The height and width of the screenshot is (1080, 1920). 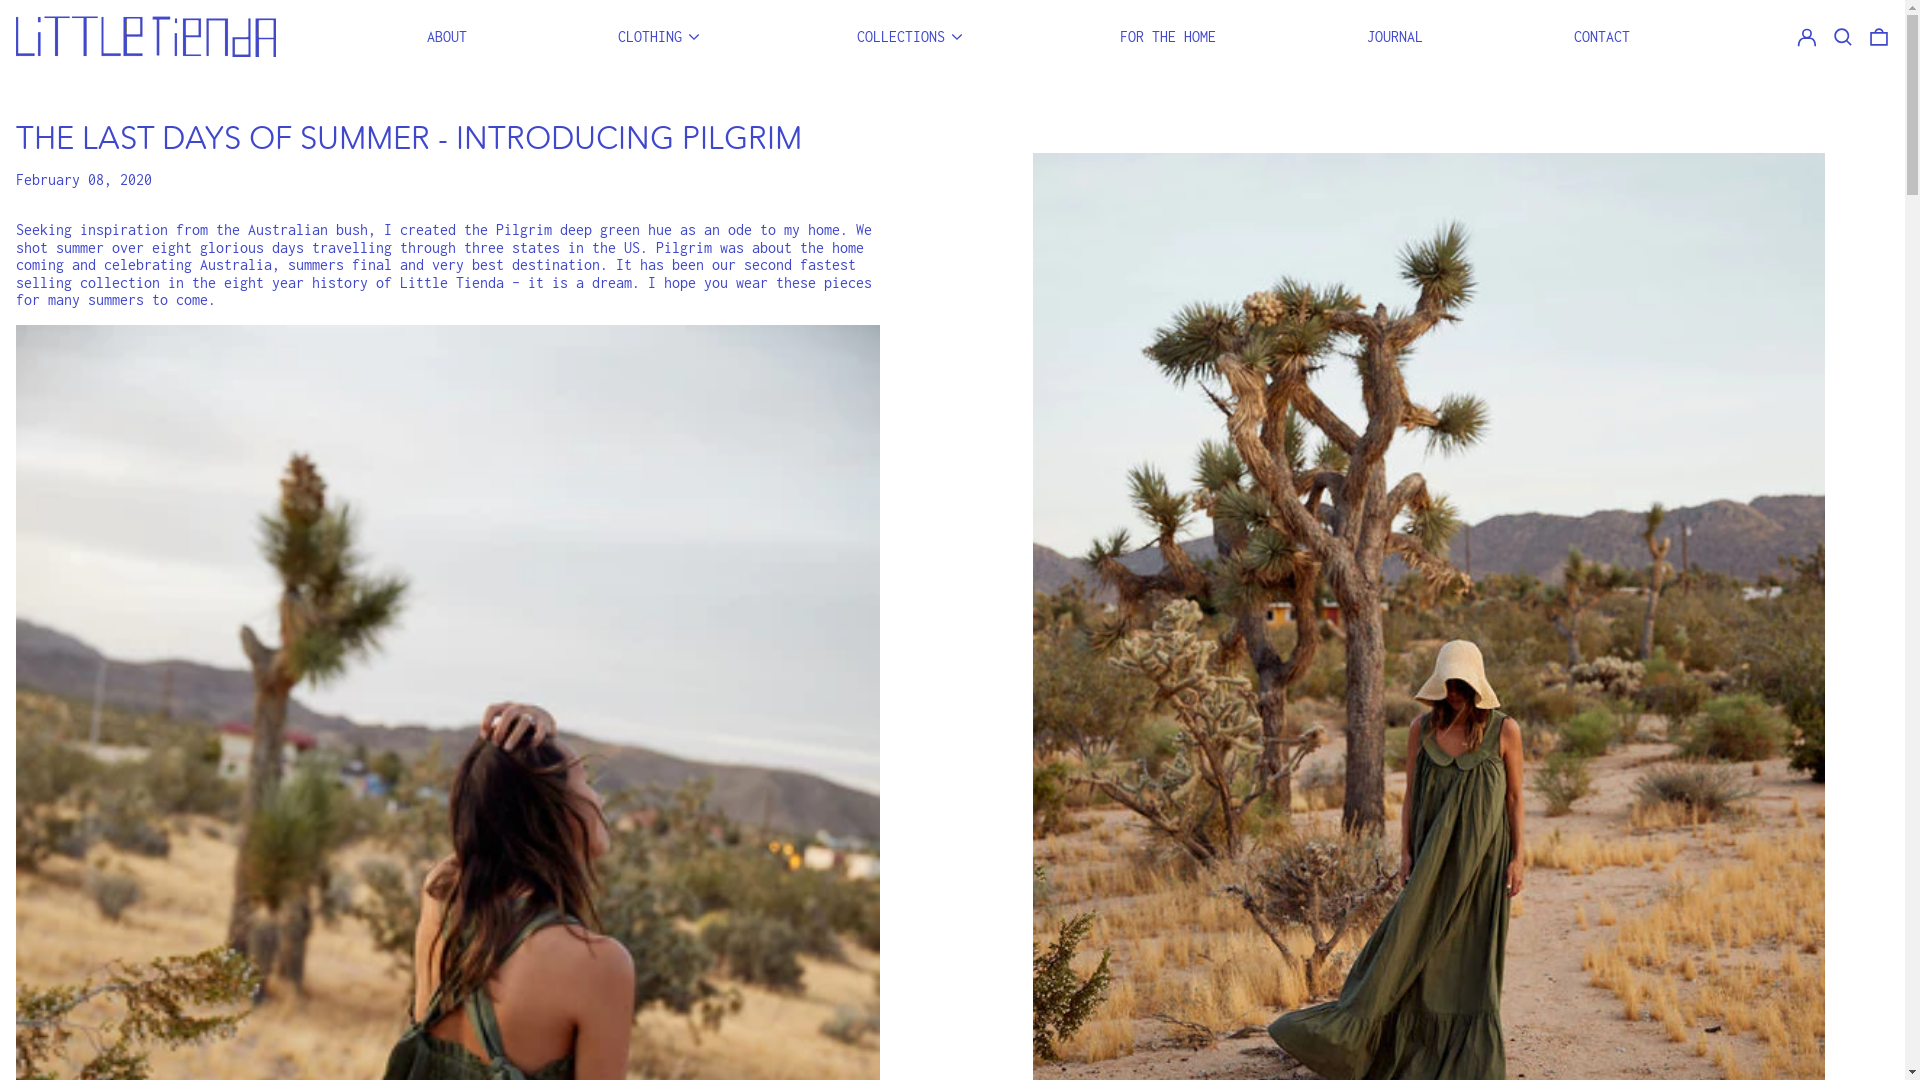 What do you see at coordinates (1395, 36) in the screenshot?
I see `JOURNAL` at bounding box center [1395, 36].